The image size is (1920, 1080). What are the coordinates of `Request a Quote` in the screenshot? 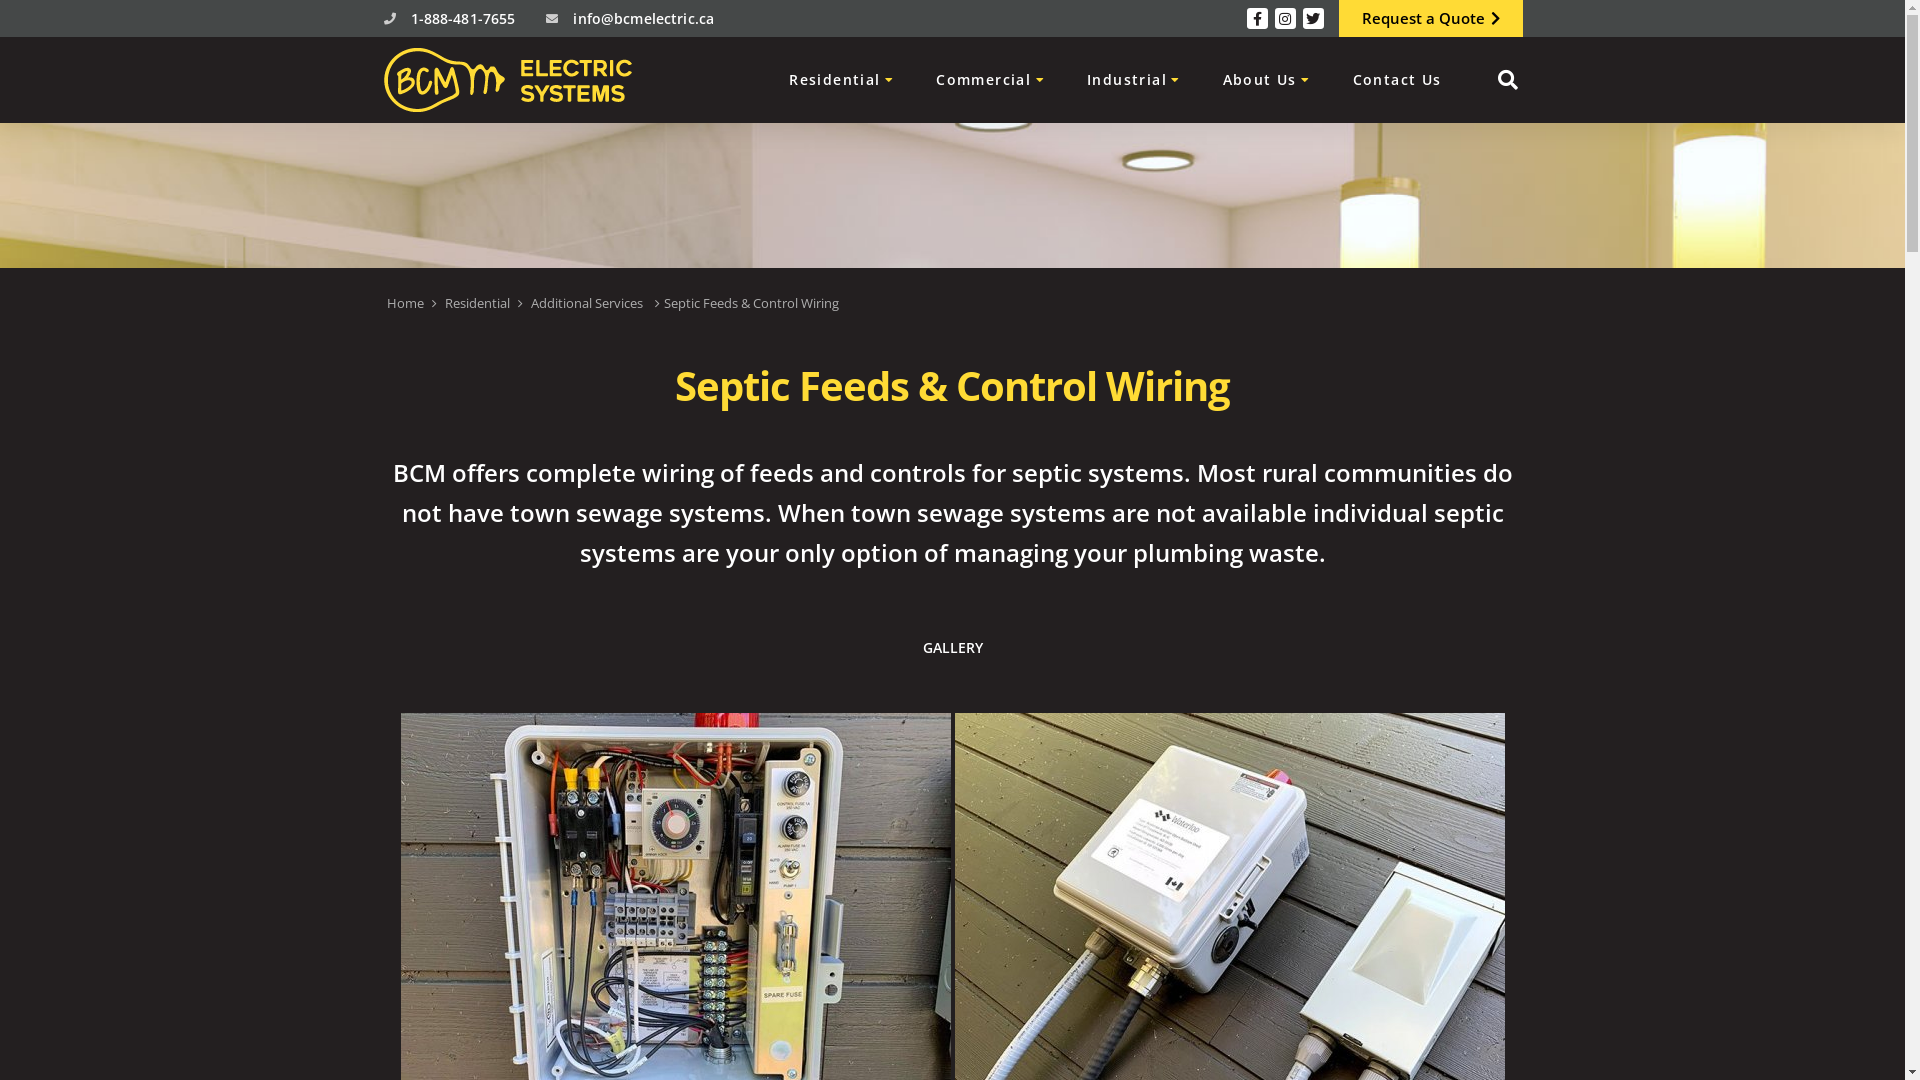 It's located at (1430, 18).